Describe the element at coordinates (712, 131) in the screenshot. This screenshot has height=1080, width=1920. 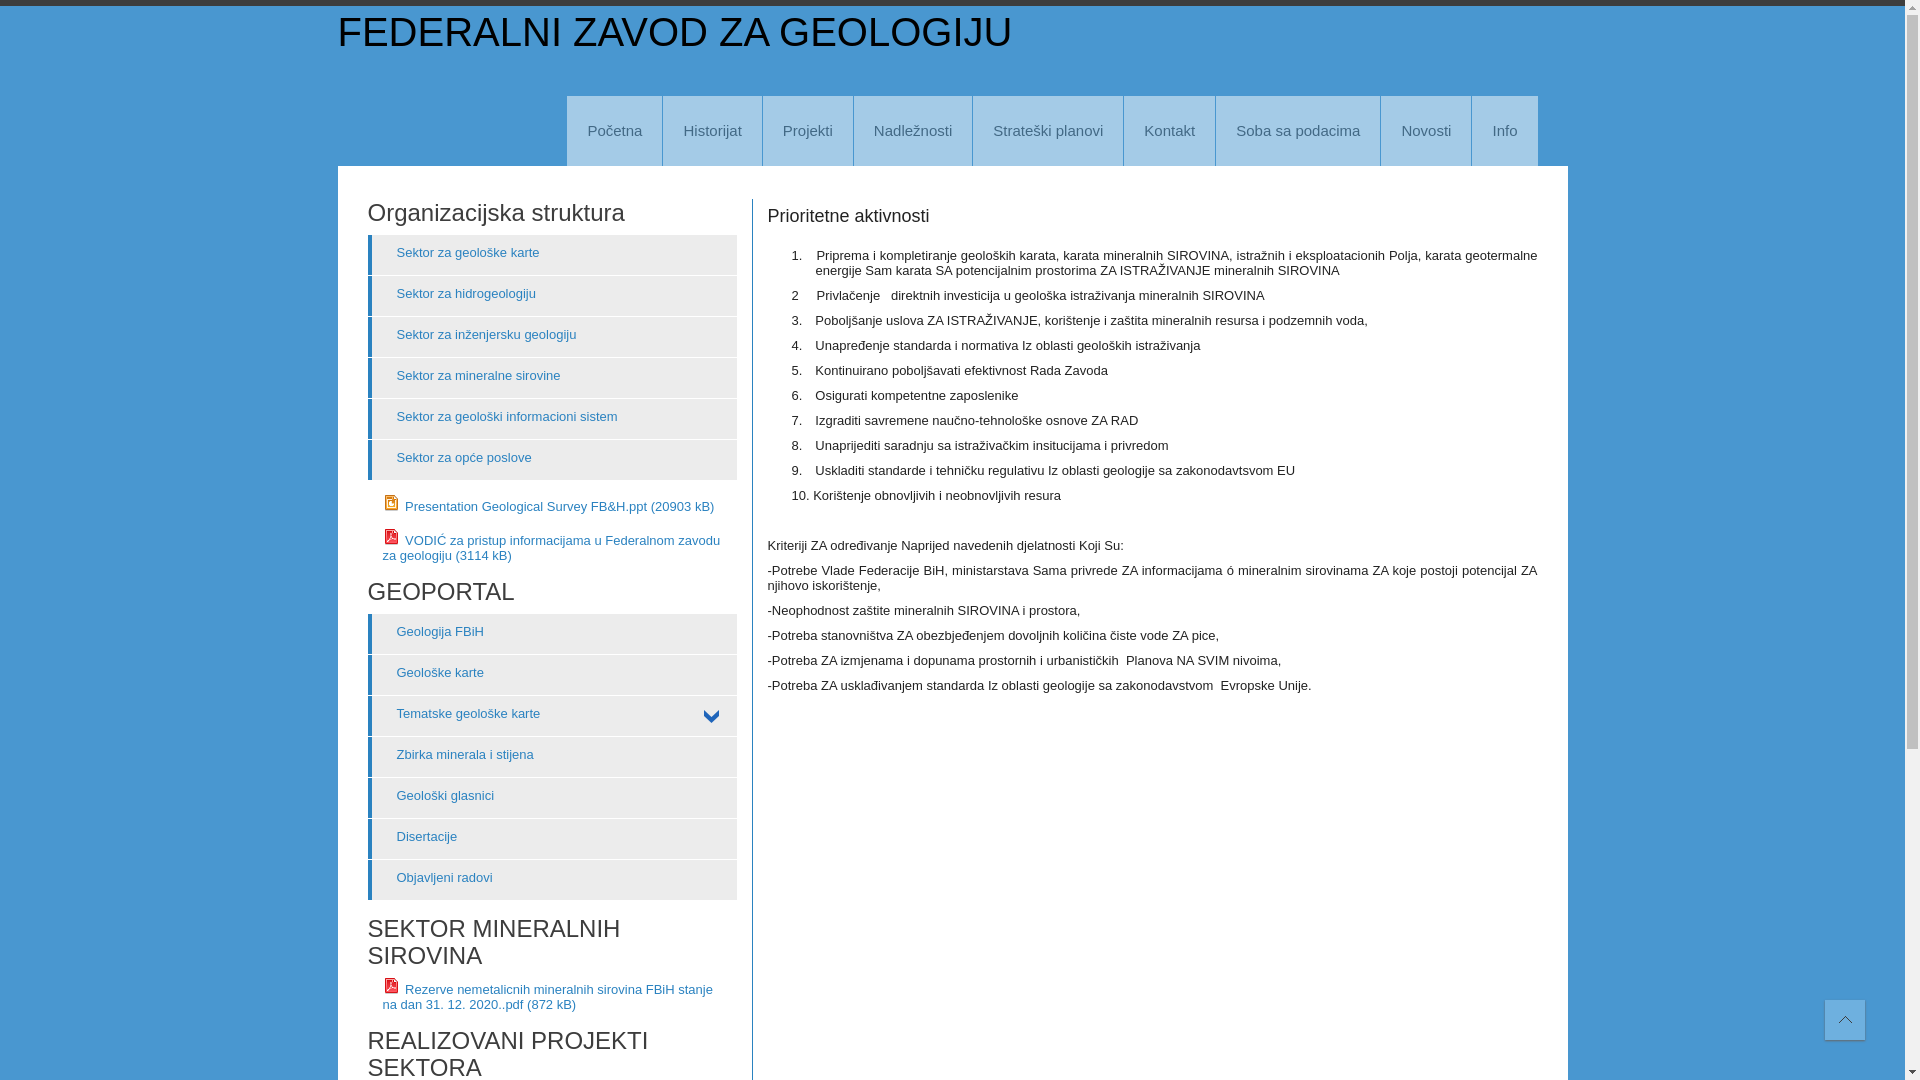
I see `Historijat` at that location.